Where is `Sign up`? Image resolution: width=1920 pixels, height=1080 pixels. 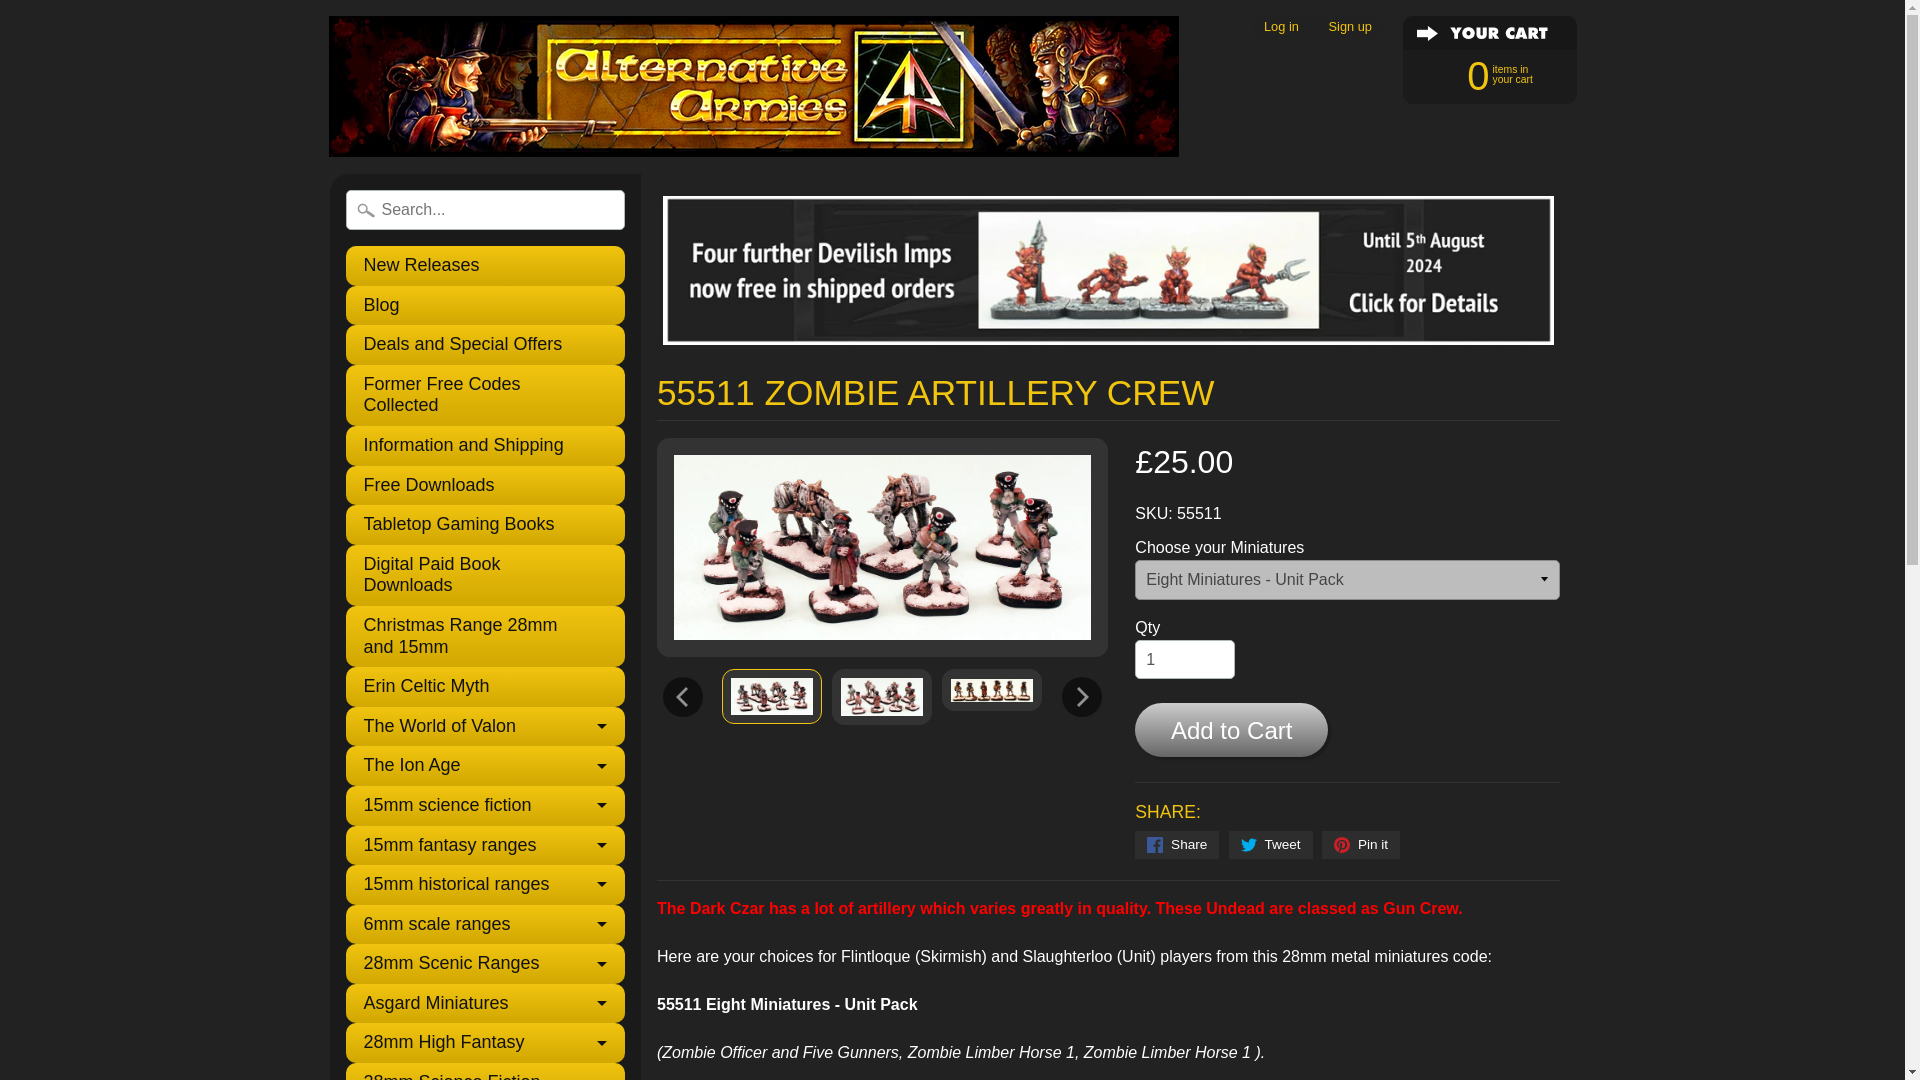
Sign up is located at coordinates (1480, 74).